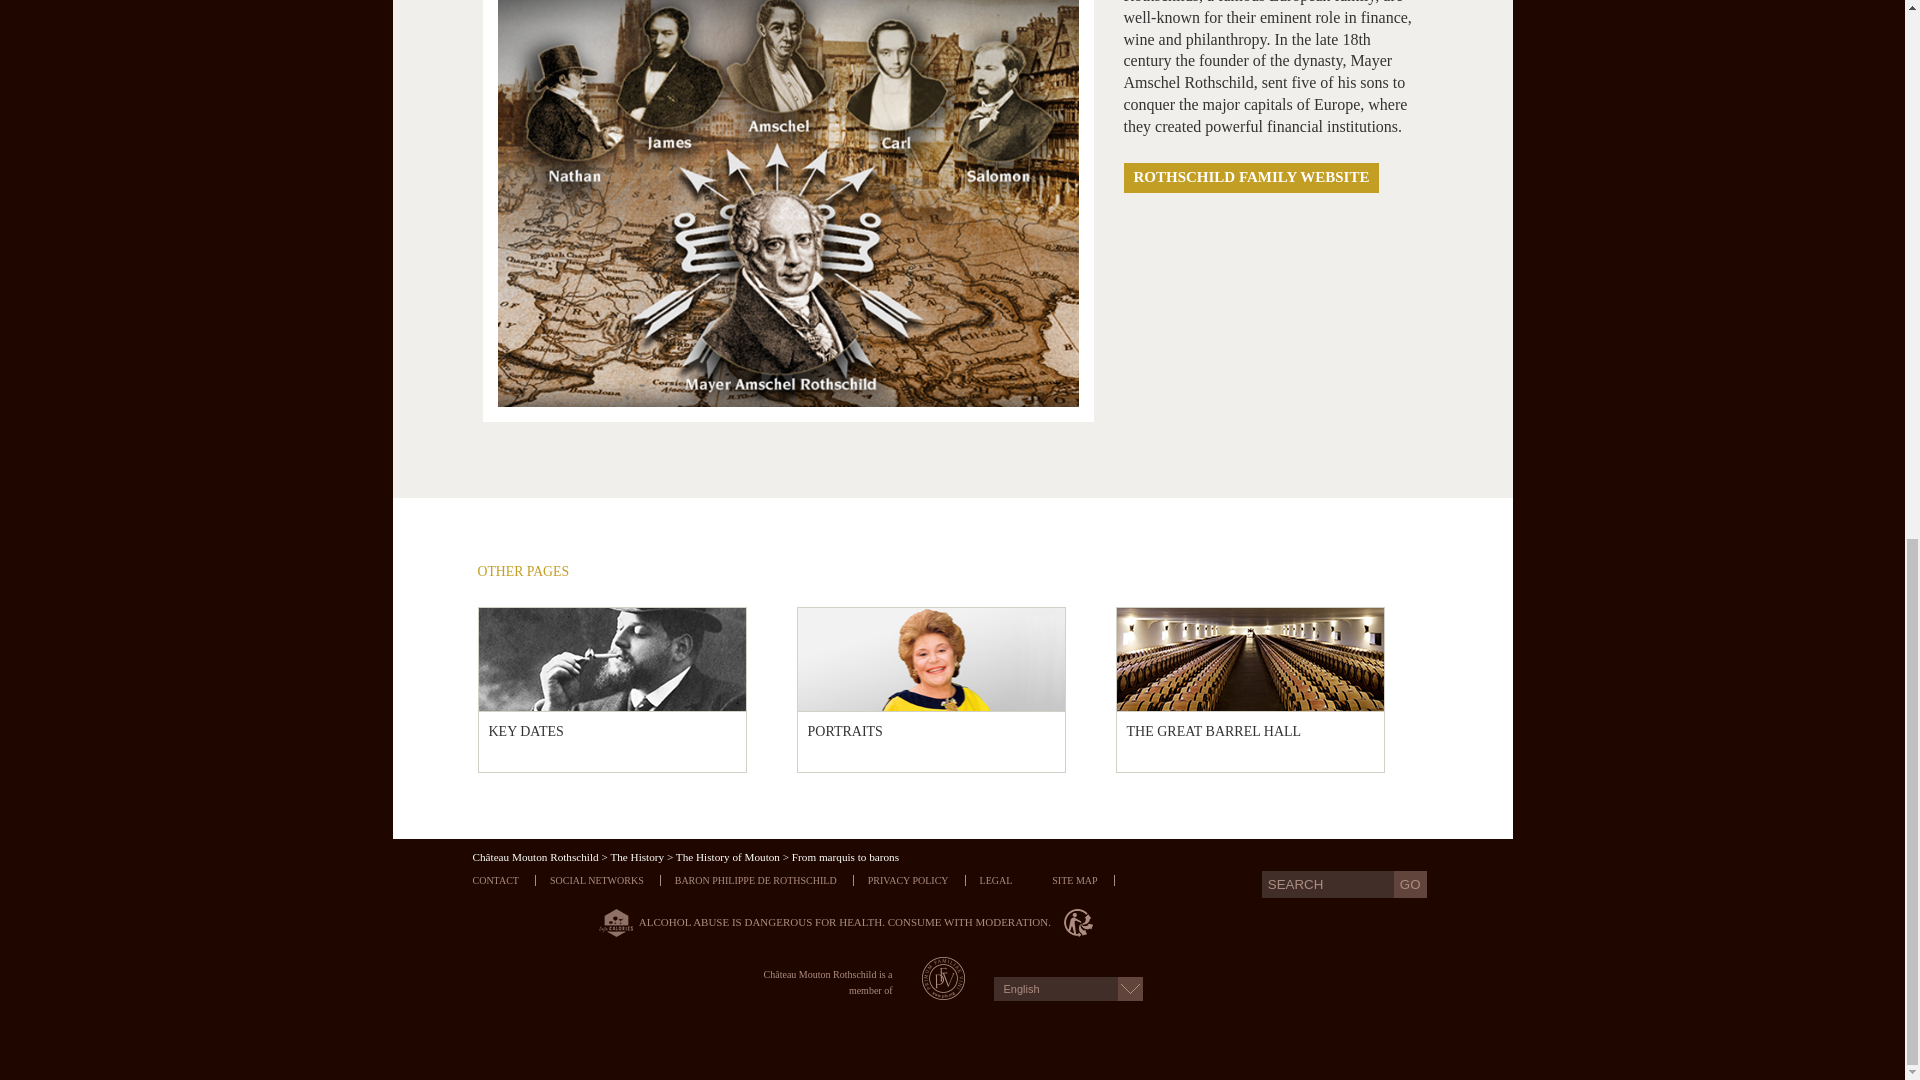 This screenshot has width=1920, height=1080. Describe the element at coordinates (943, 994) in the screenshot. I see `PFV Logo` at that location.